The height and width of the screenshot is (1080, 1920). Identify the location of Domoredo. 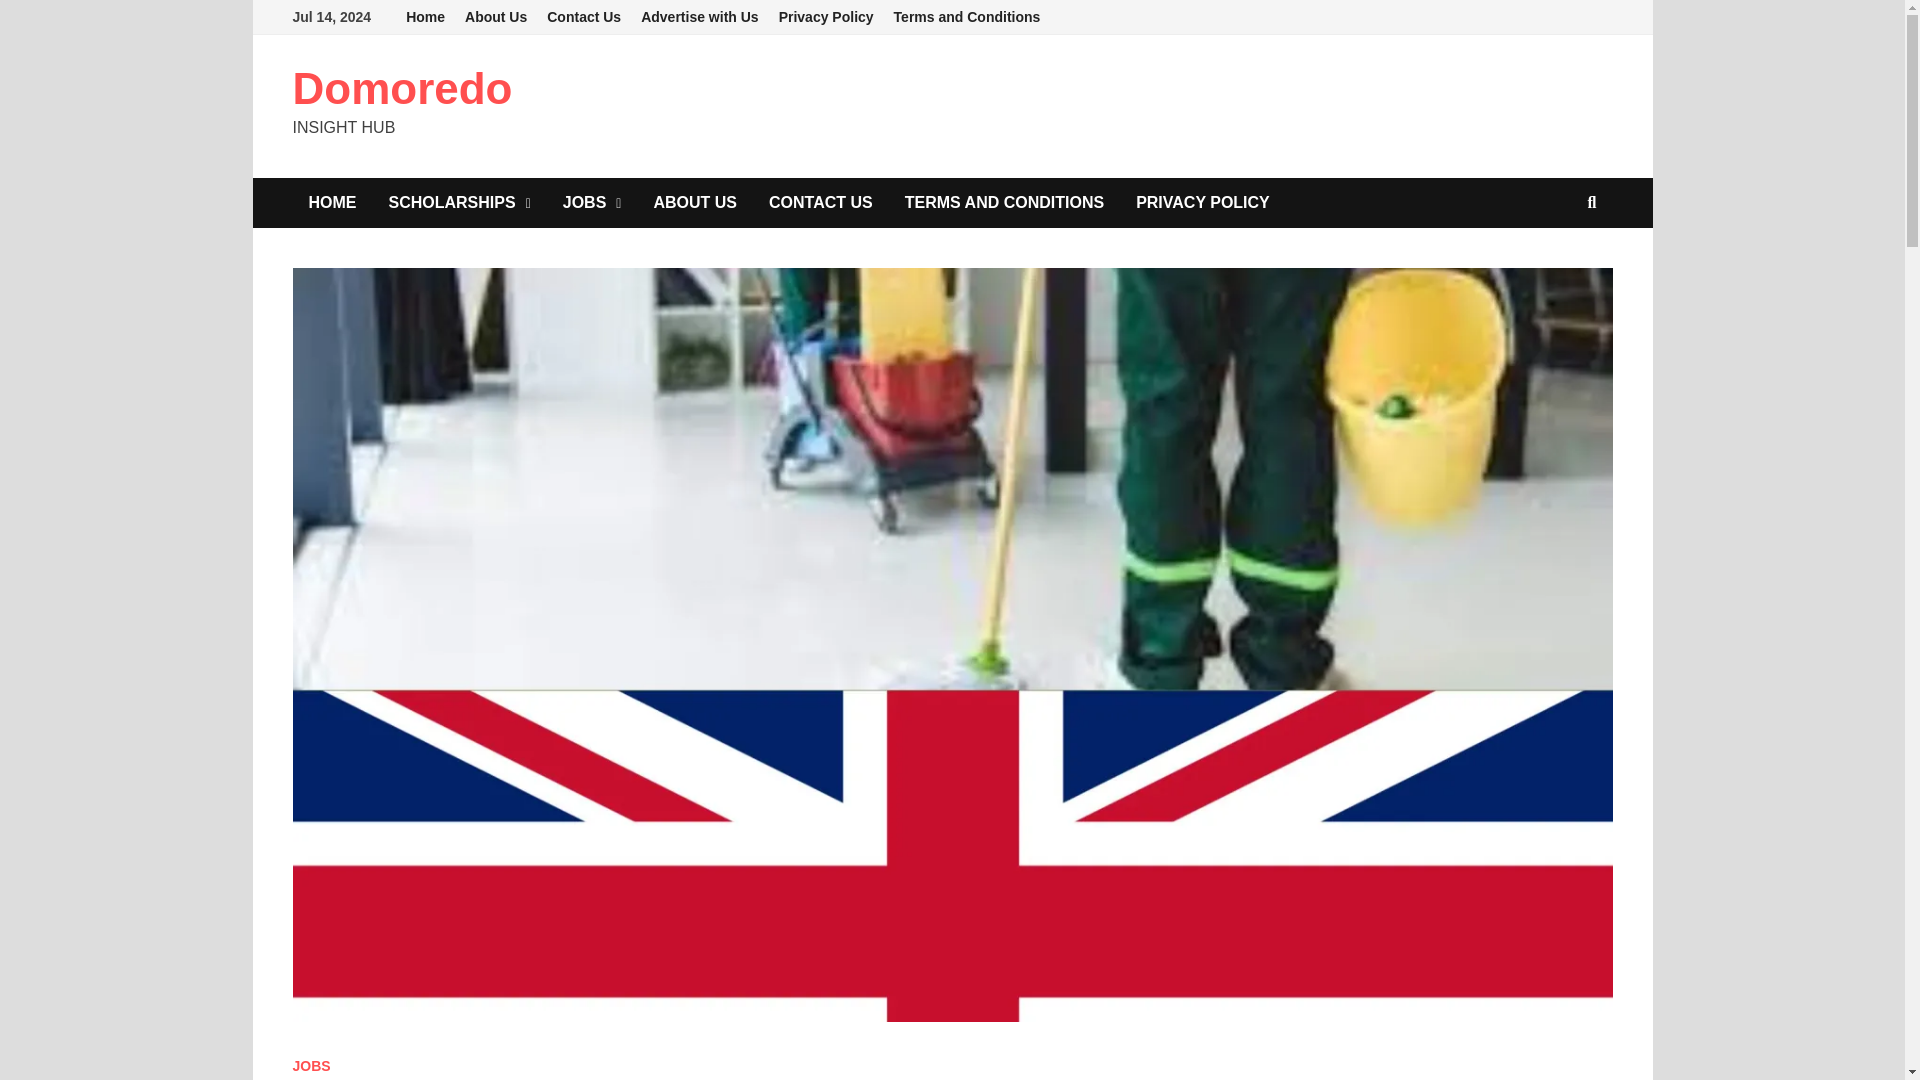
(402, 88).